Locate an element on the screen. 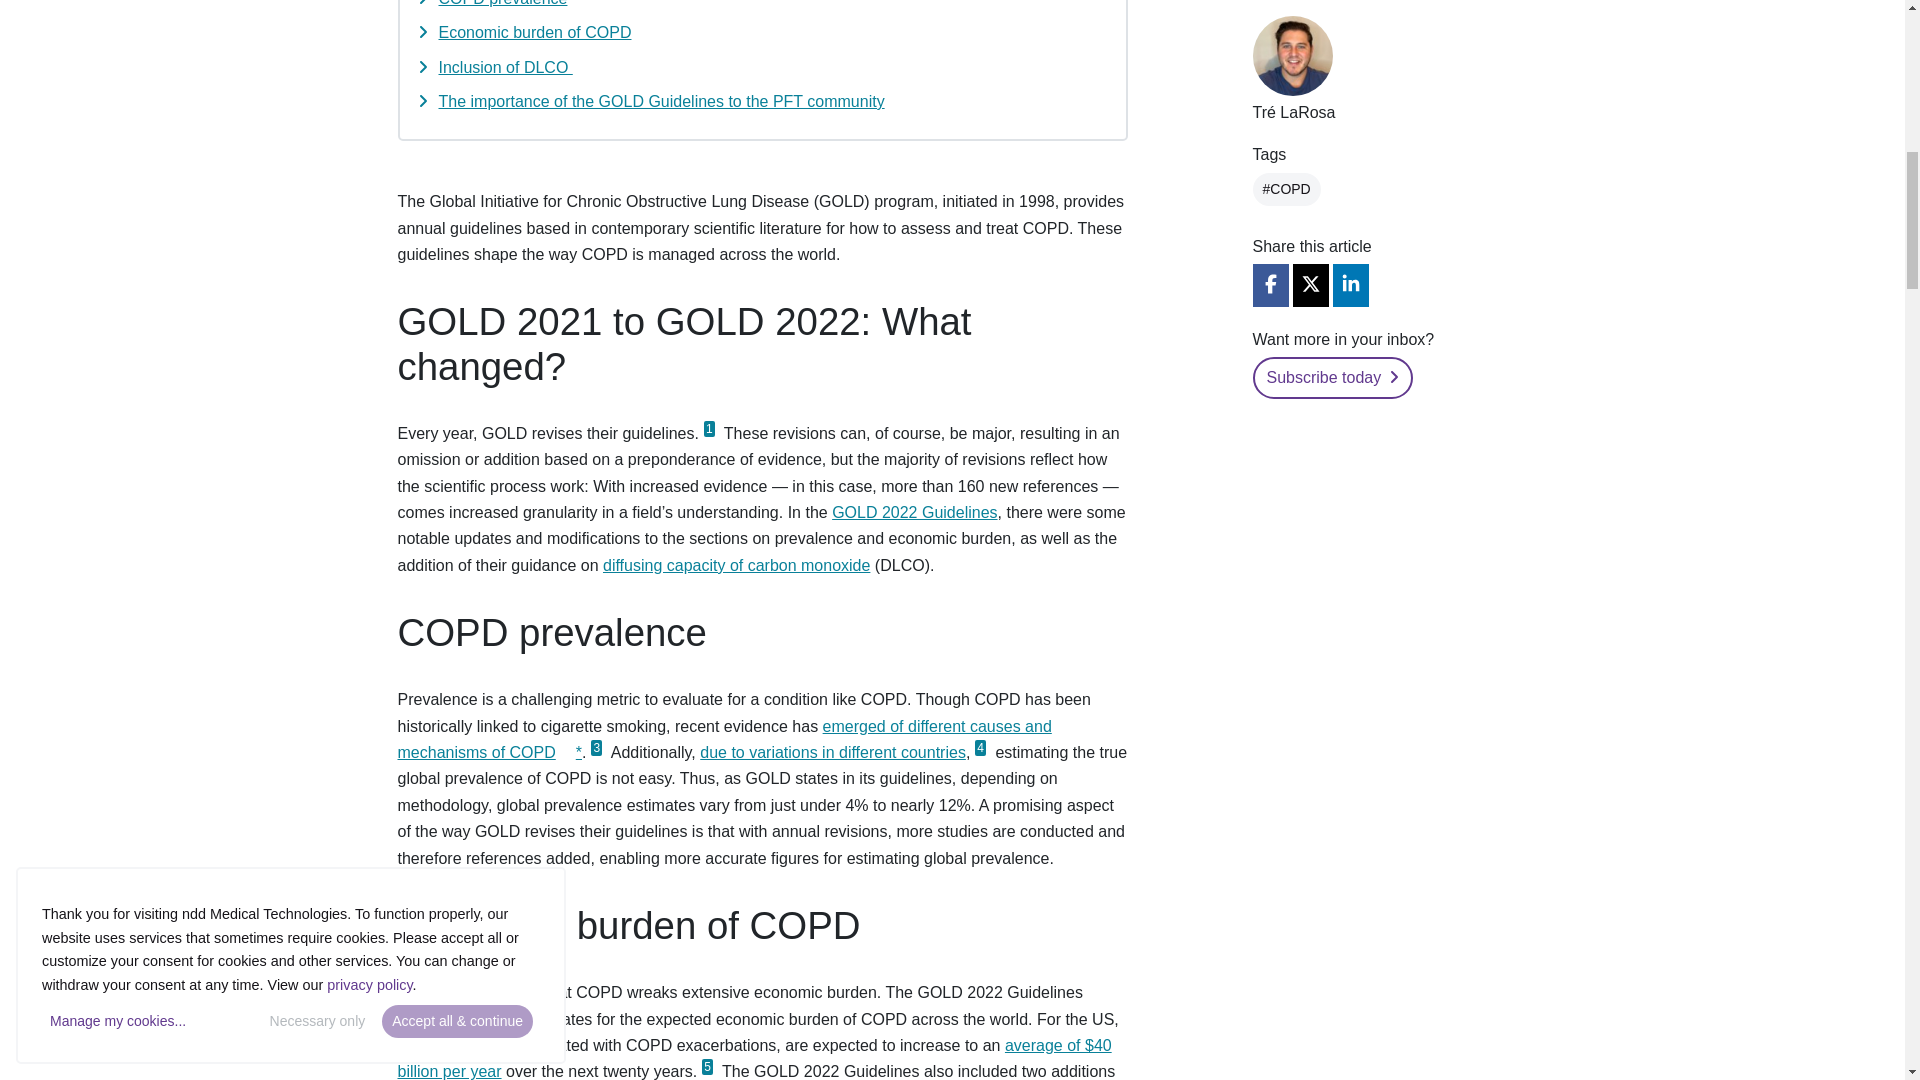  COPD prevalence is located at coordinates (502, 3).